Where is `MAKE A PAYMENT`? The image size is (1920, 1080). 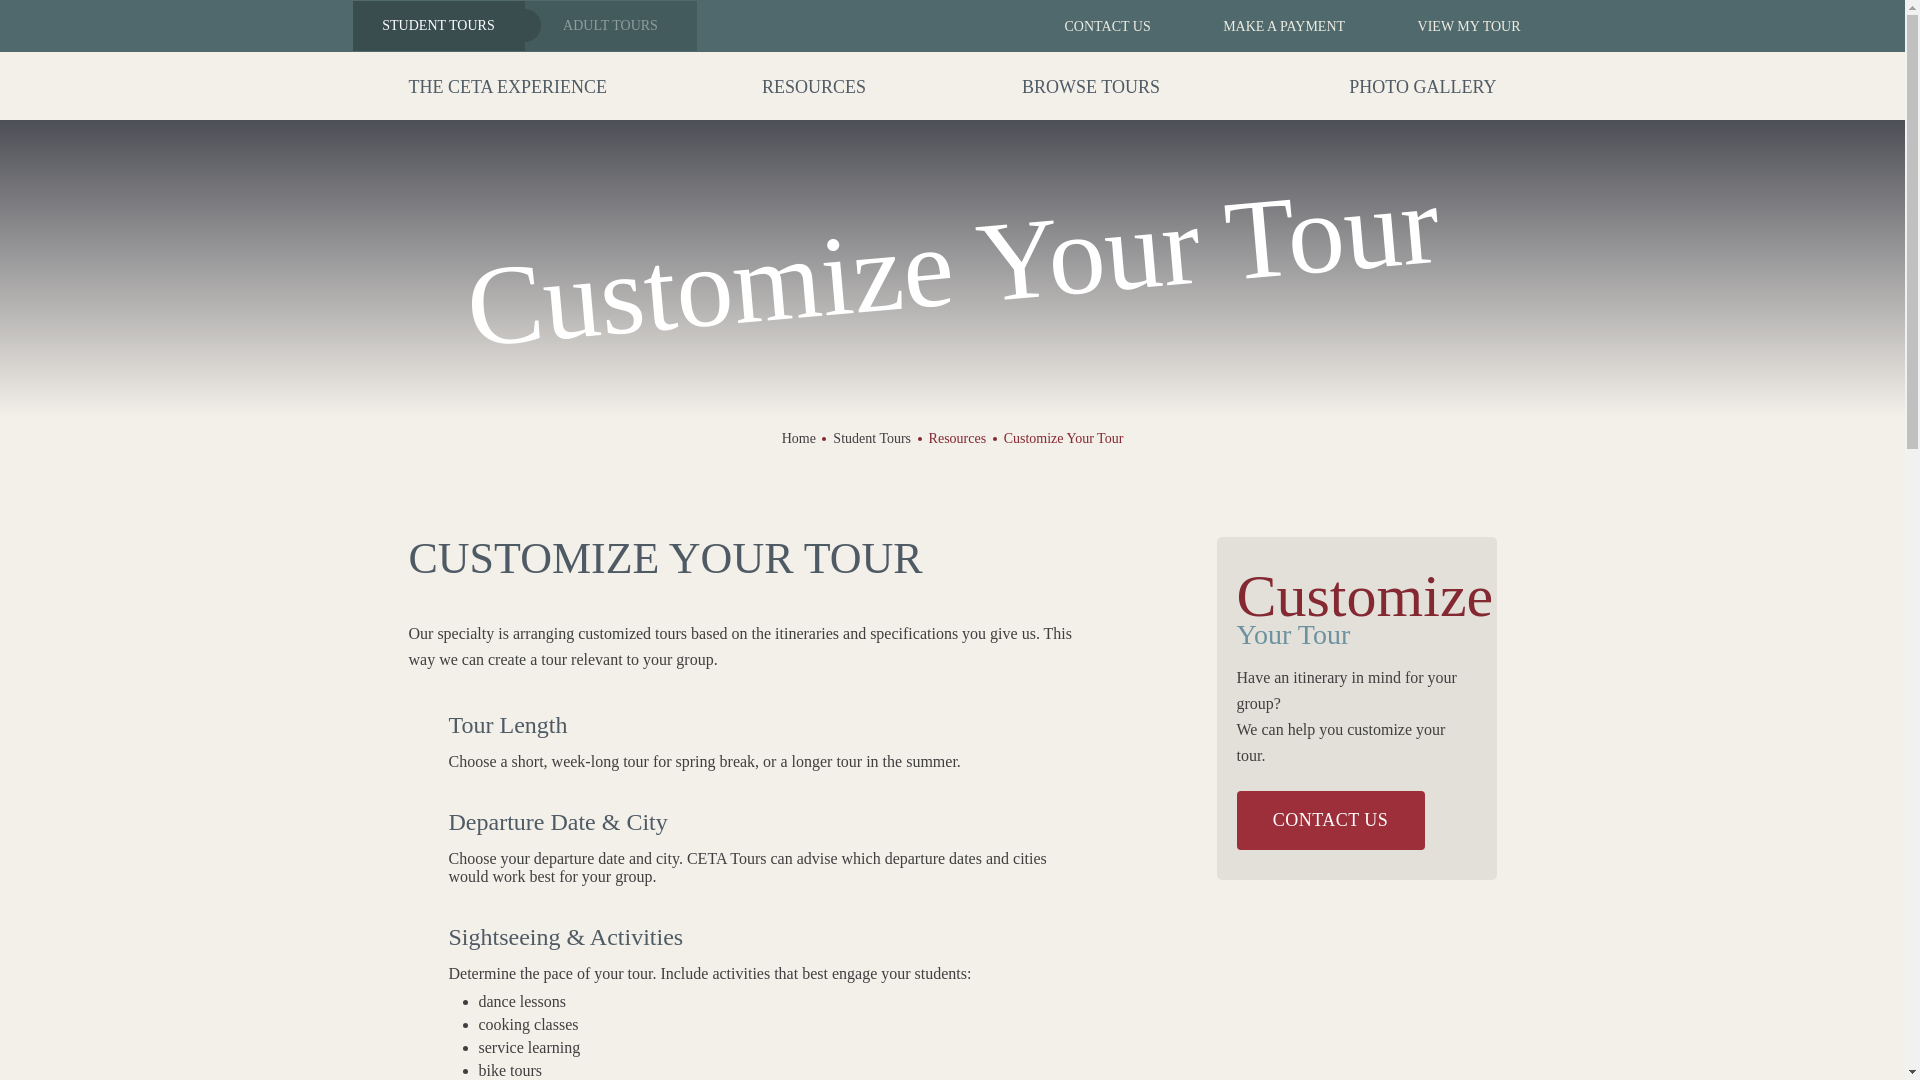
MAKE A PAYMENT is located at coordinates (1270, 26).